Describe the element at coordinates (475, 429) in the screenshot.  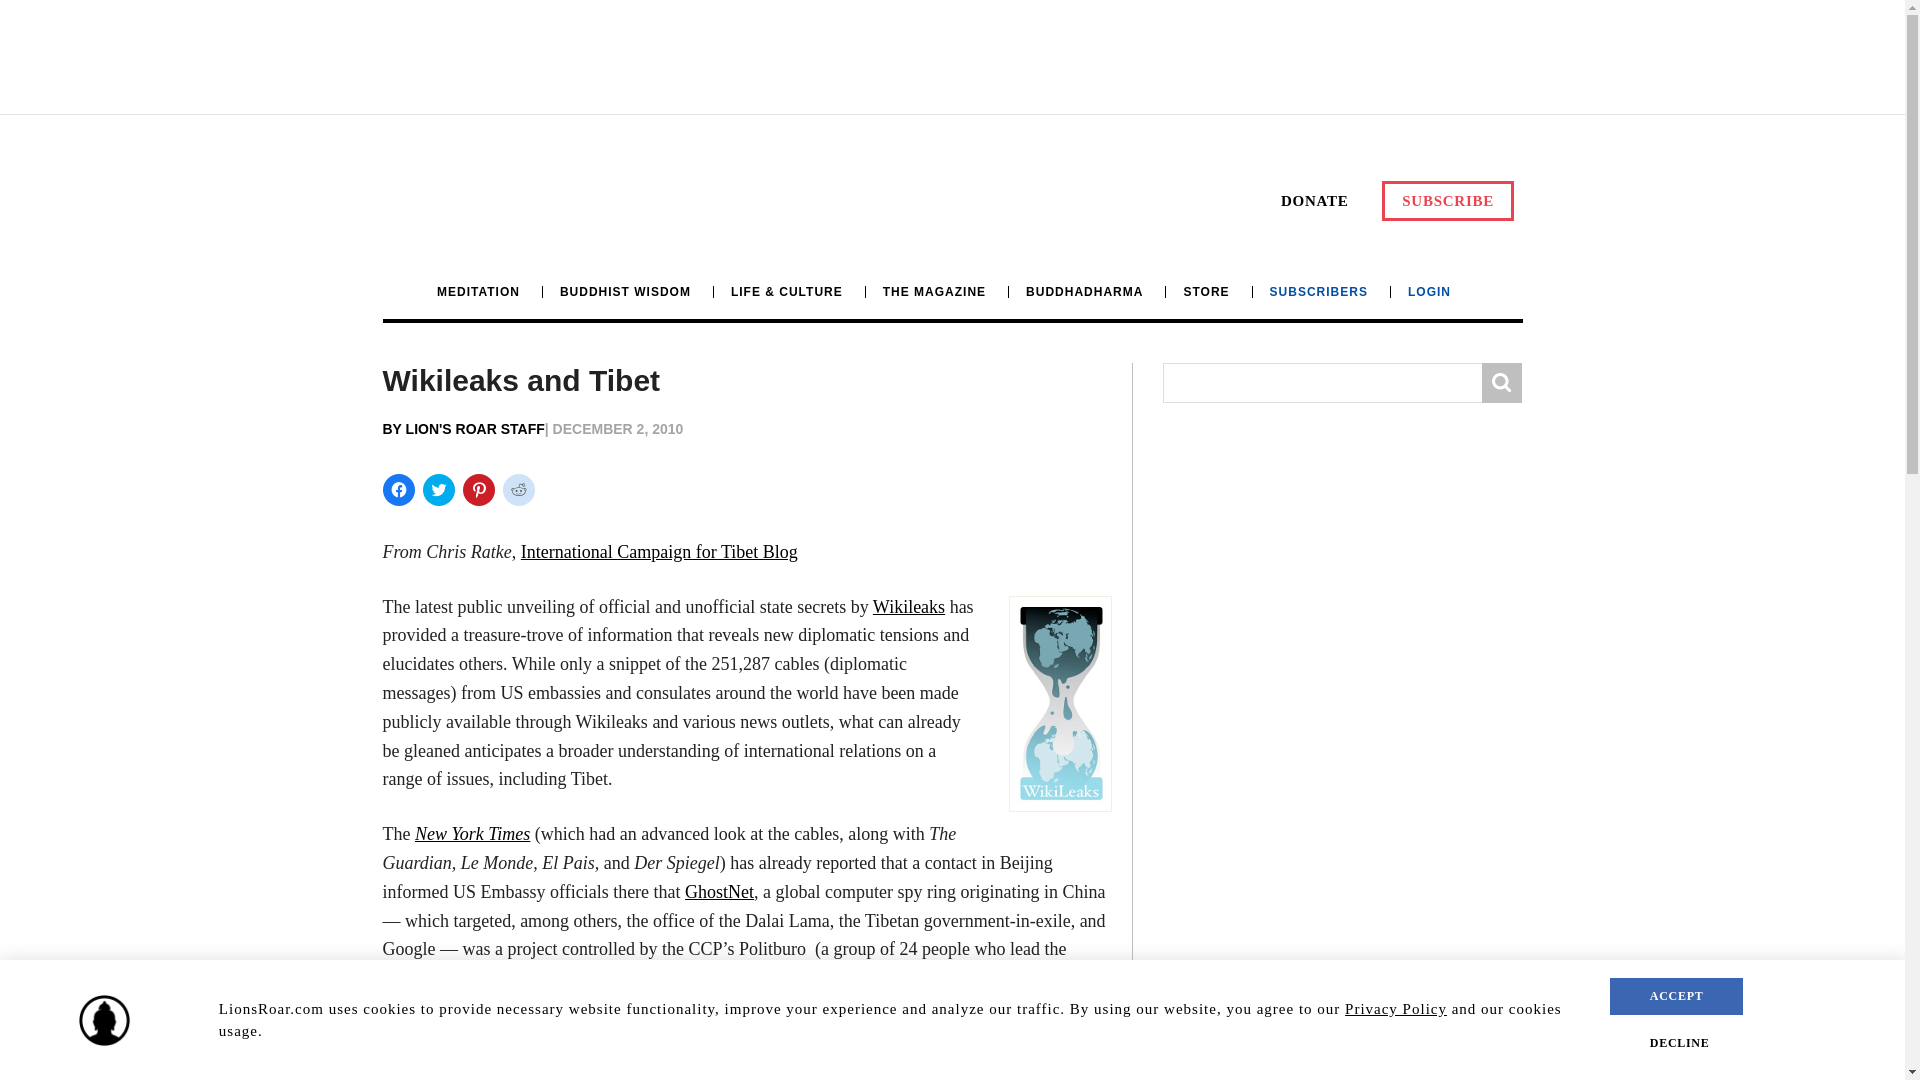
I see `Posts by Lion's Roar Staff` at that location.